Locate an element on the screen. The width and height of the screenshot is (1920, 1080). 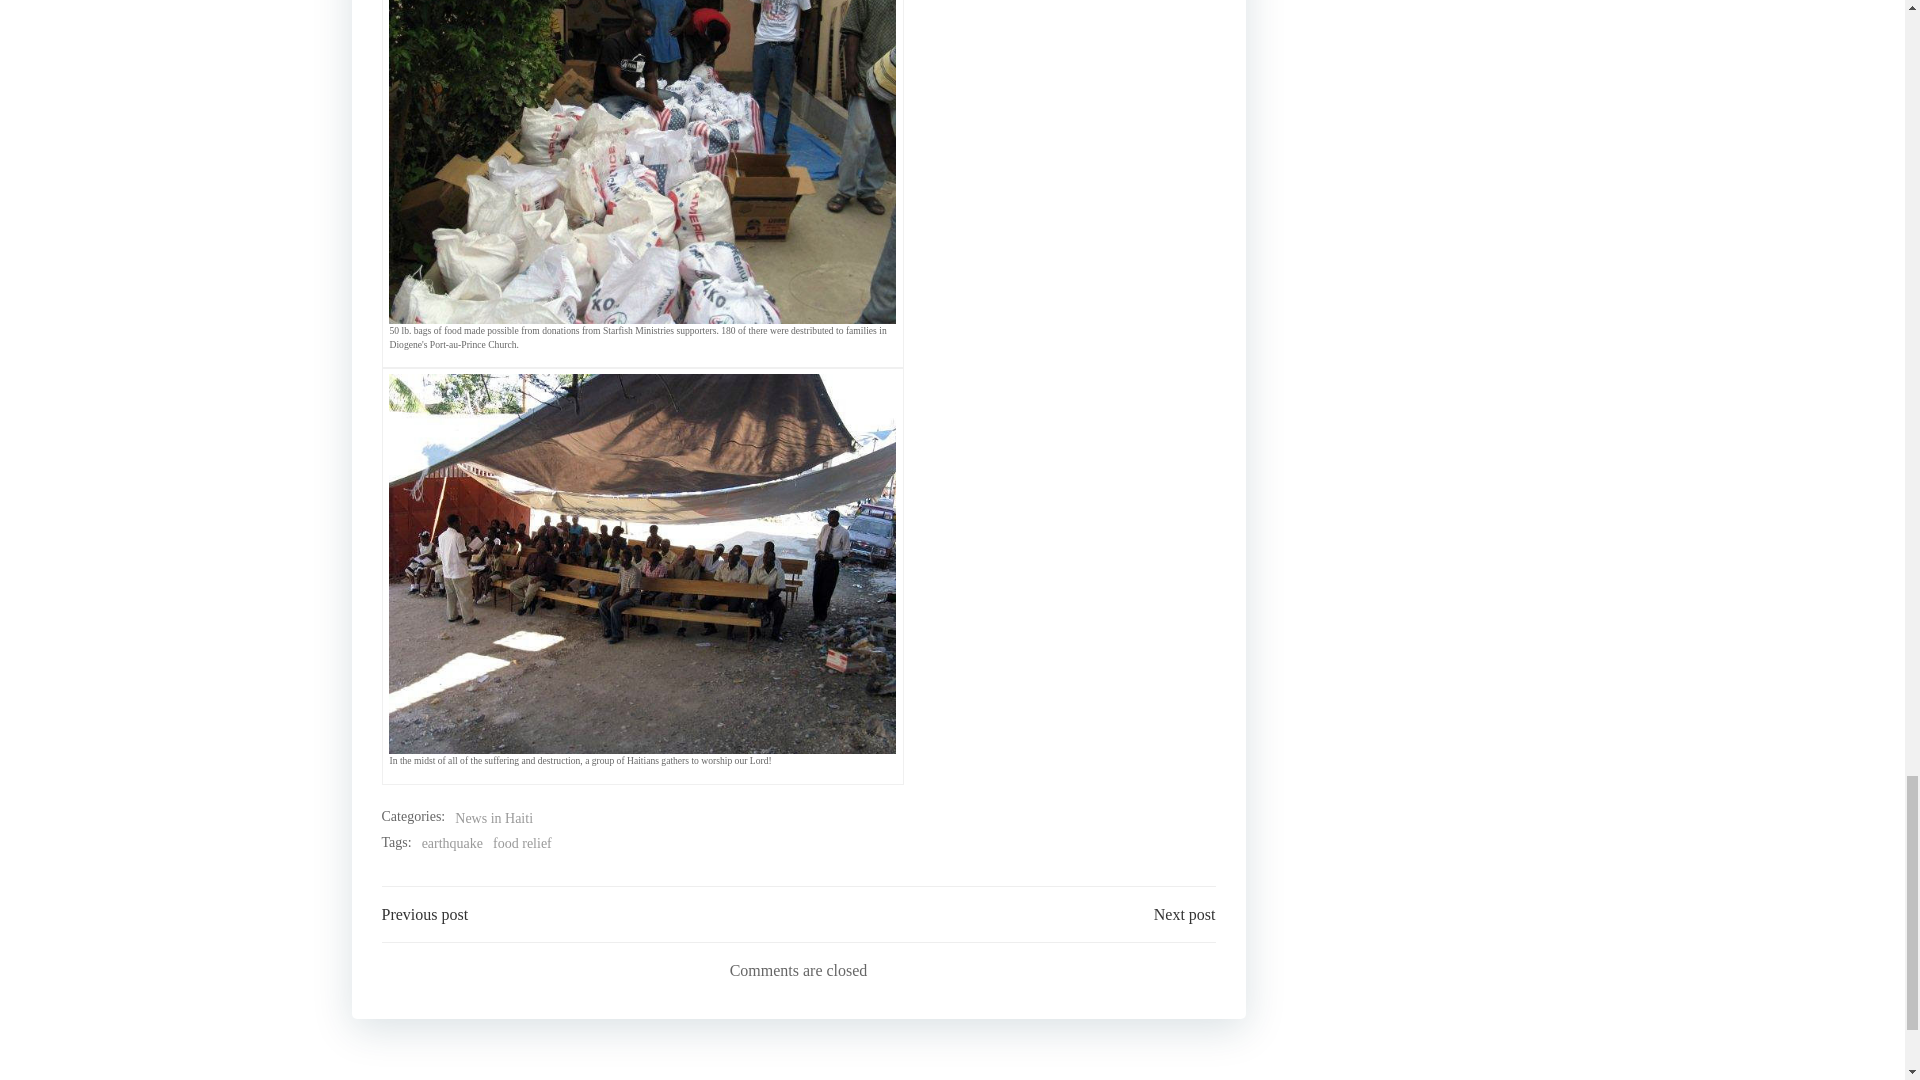
Next post is located at coordinates (1184, 914).